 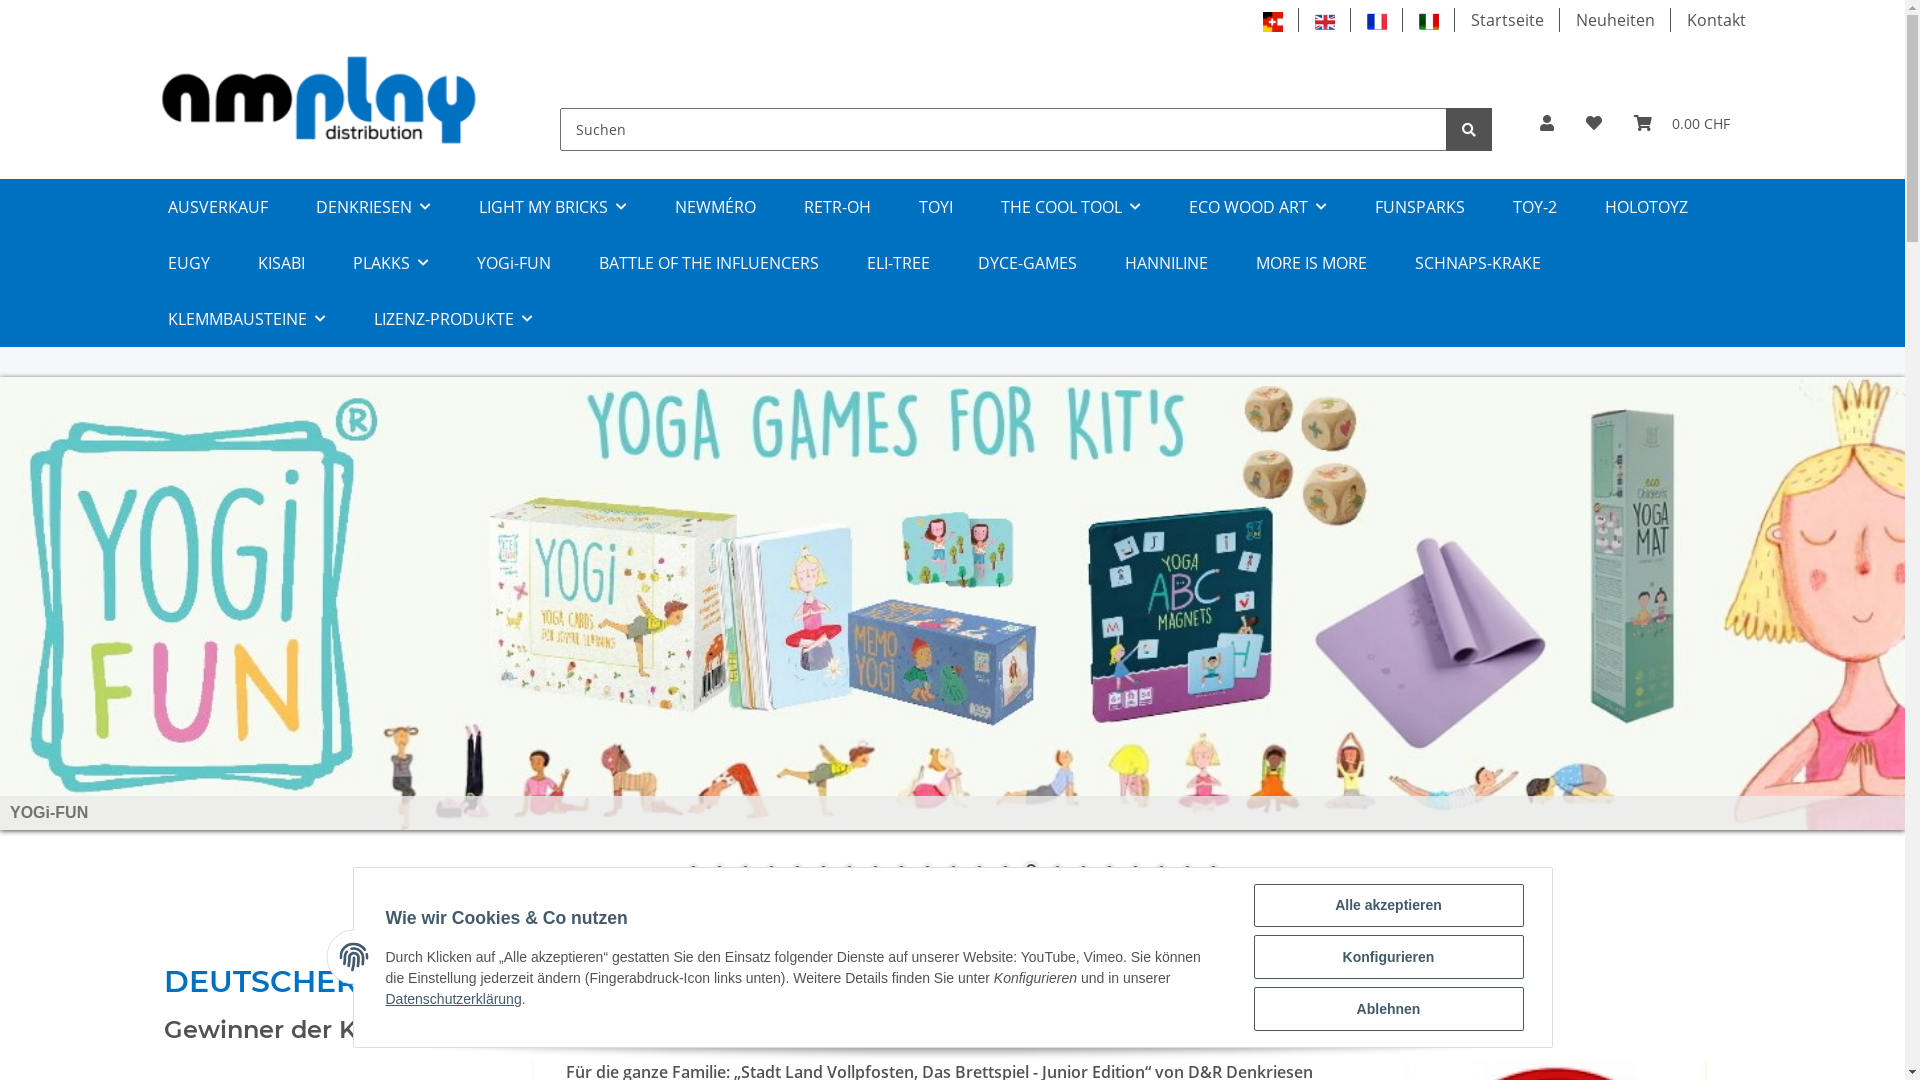 What do you see at coordinates (454, 319) in the screenshot?
I see `LIZENZ-PRODUKTE` at bounding box center [454, 319].